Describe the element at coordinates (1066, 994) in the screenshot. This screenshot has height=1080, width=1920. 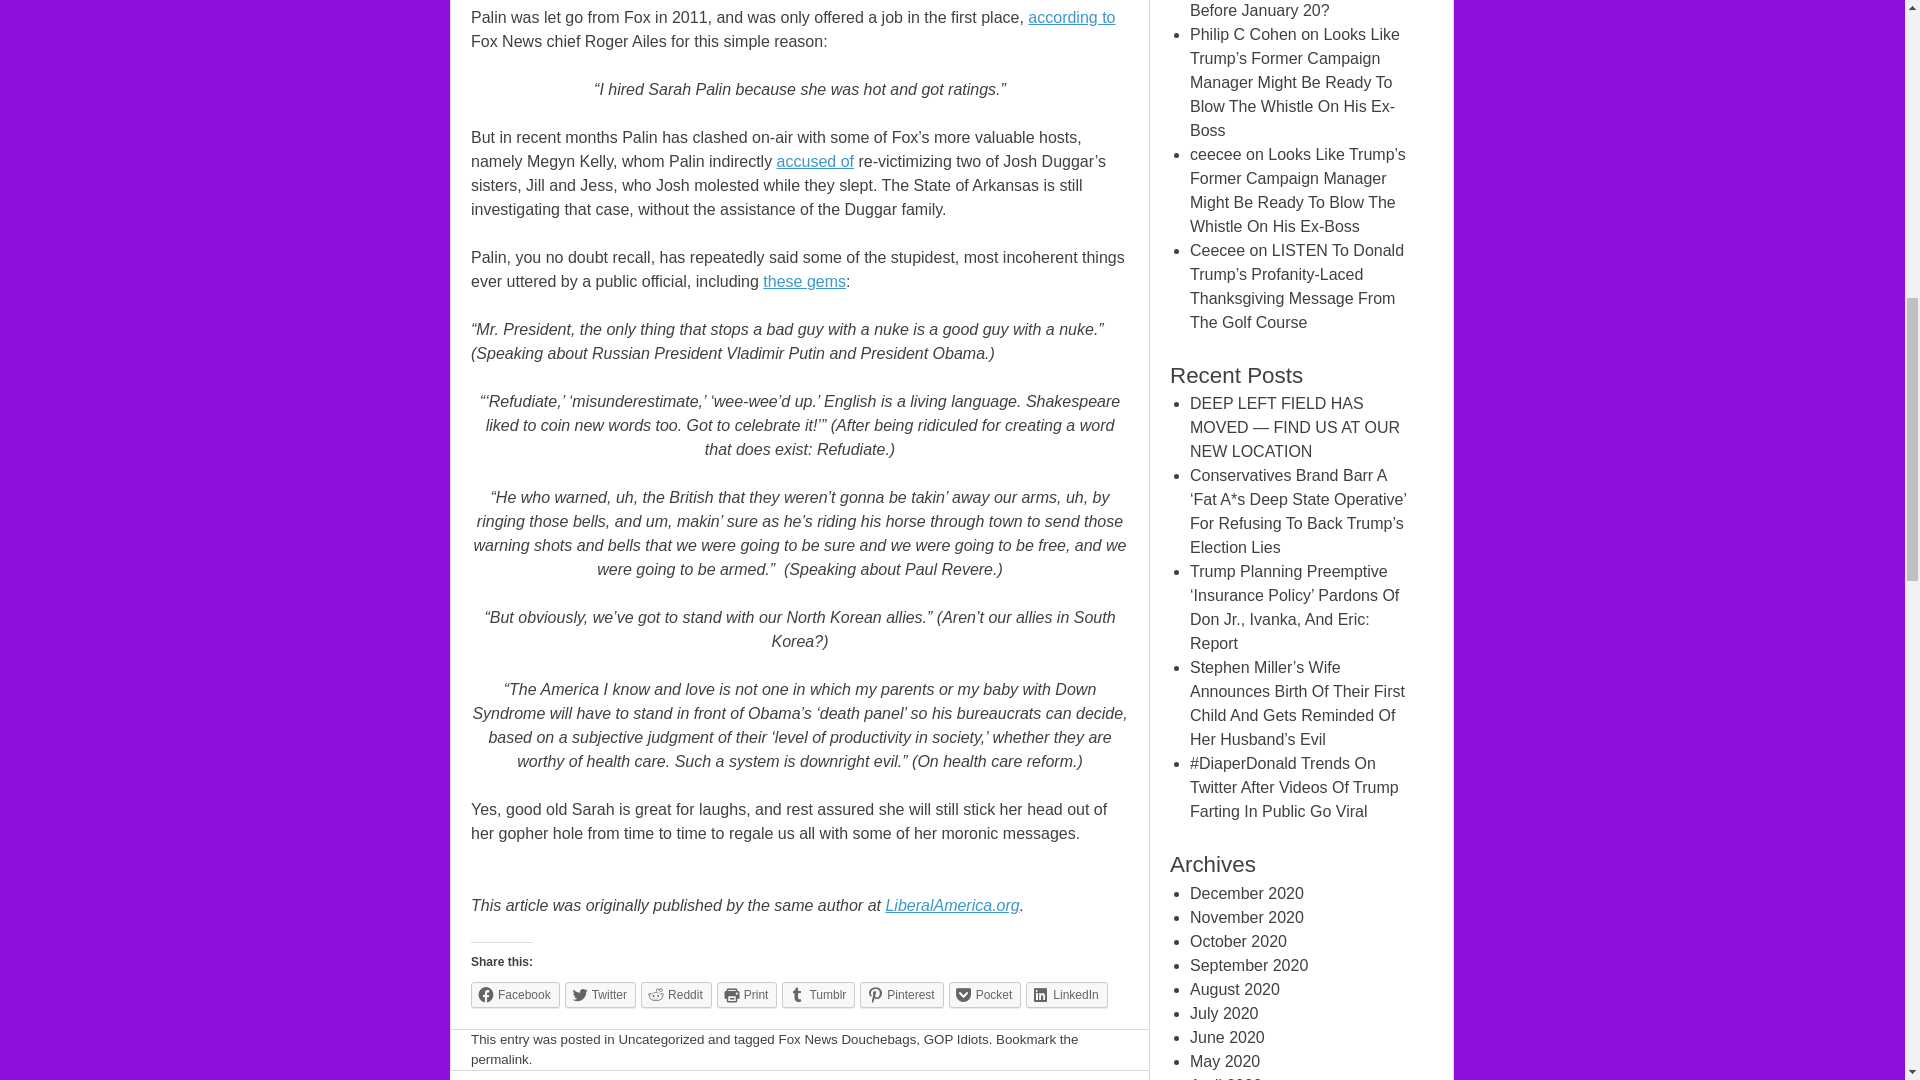
I see `Click to share on LinkedIn` at that location.